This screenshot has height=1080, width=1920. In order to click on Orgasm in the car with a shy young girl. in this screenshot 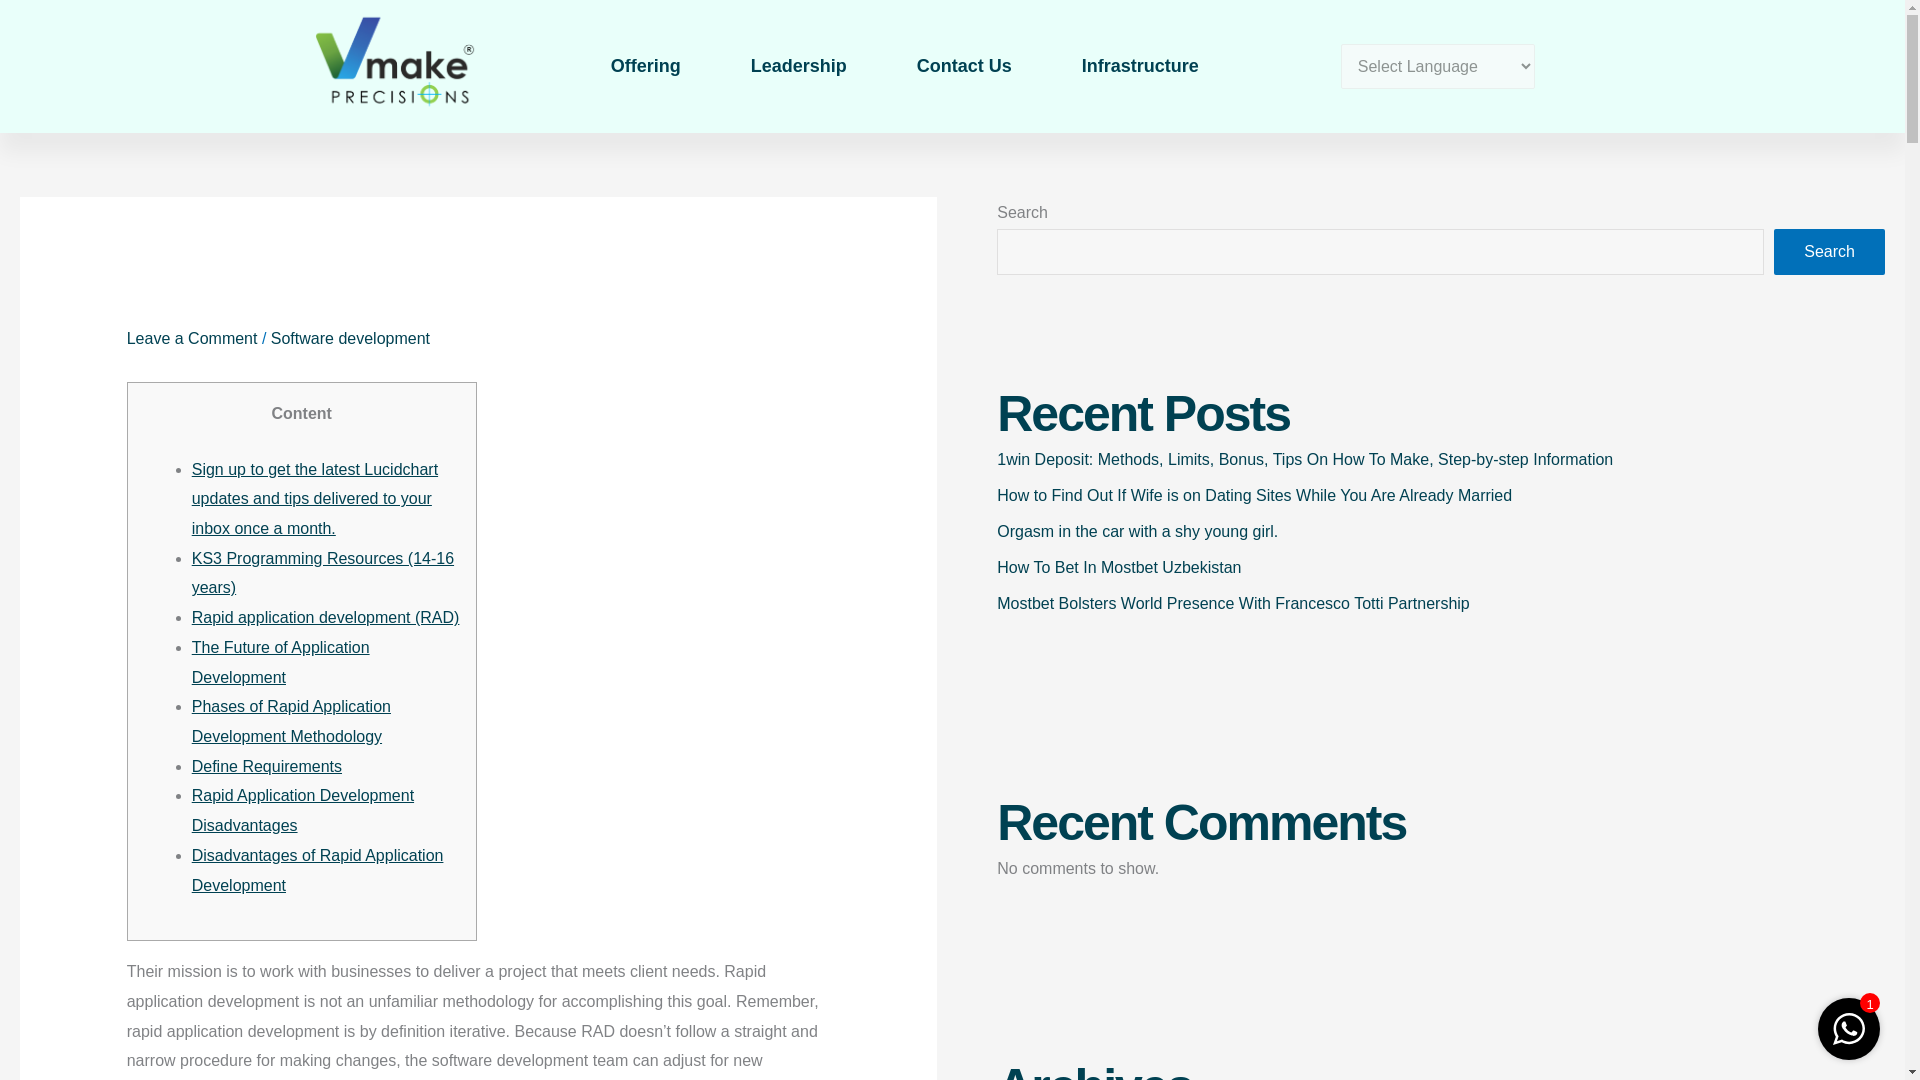, I will do `click(1137, 531)`.